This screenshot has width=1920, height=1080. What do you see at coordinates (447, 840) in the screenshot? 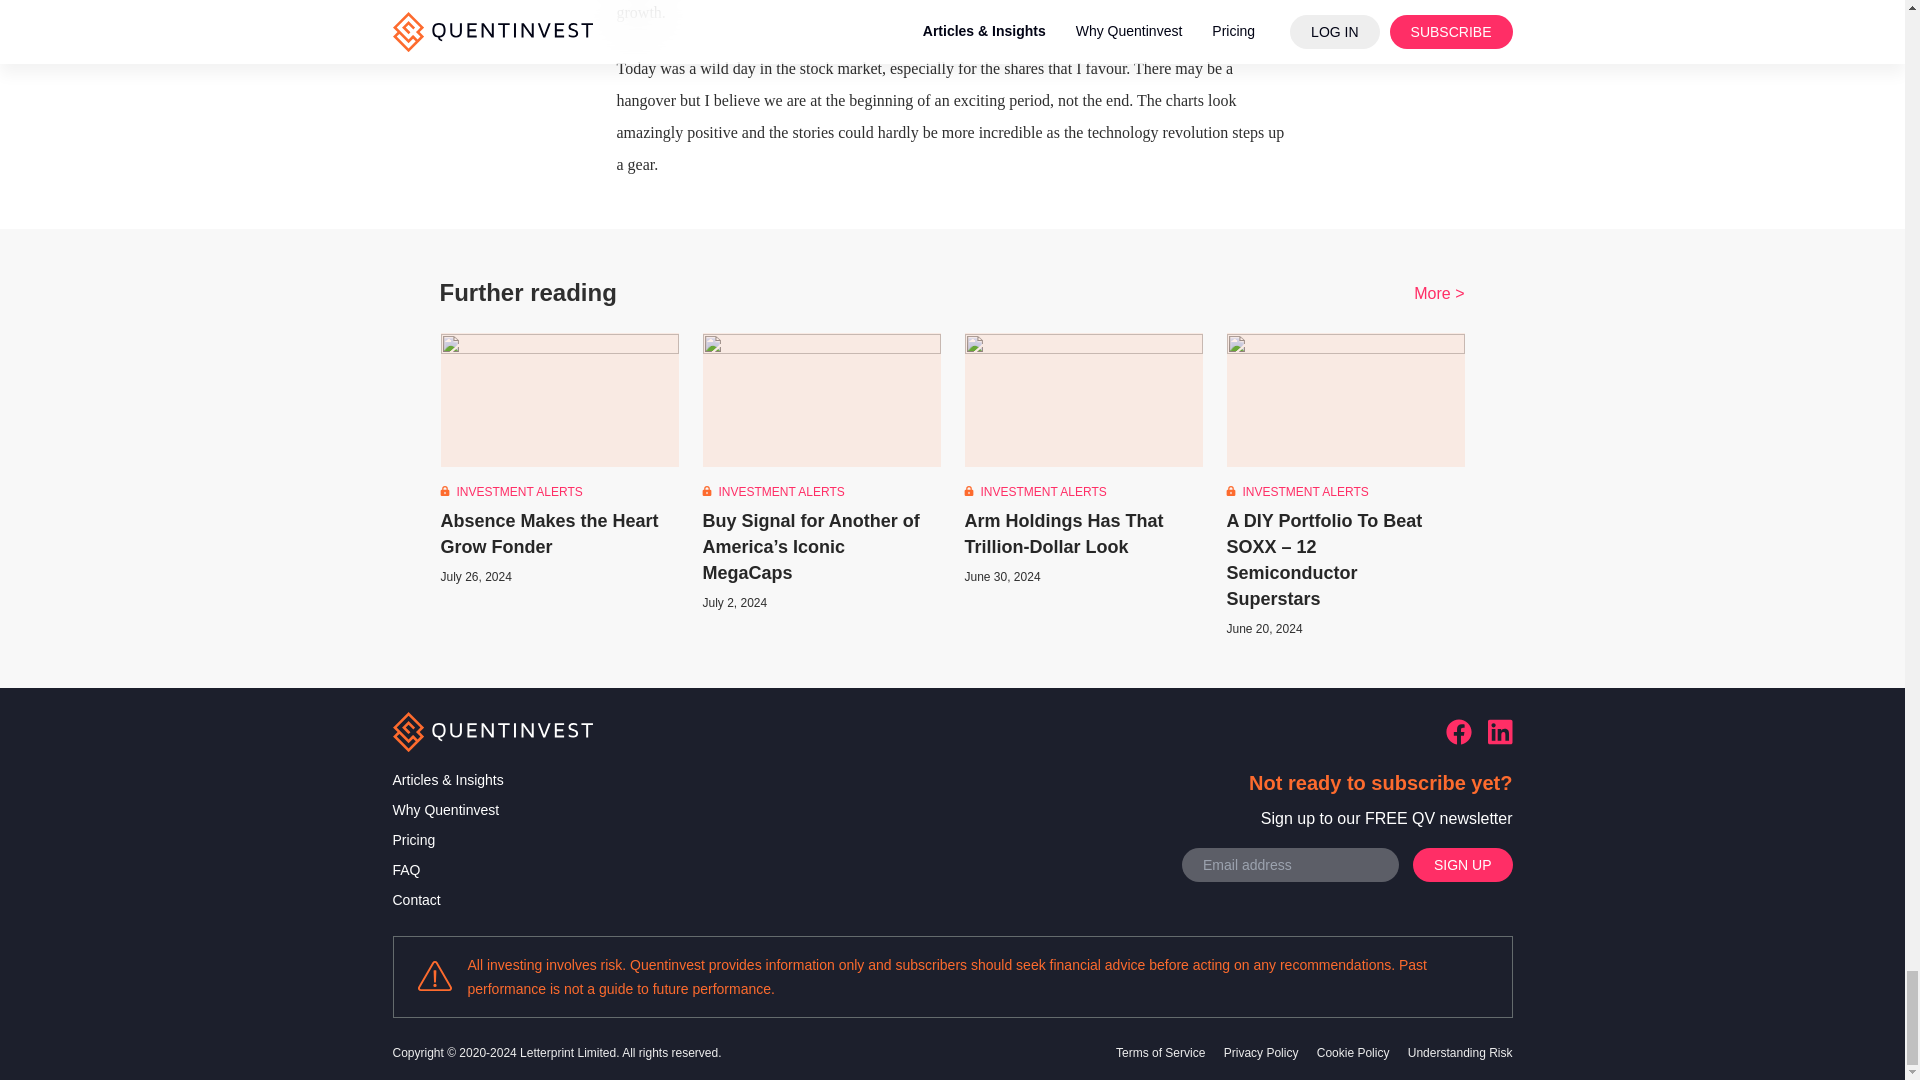
I see `Pricing` at bounding box center [447, 840].